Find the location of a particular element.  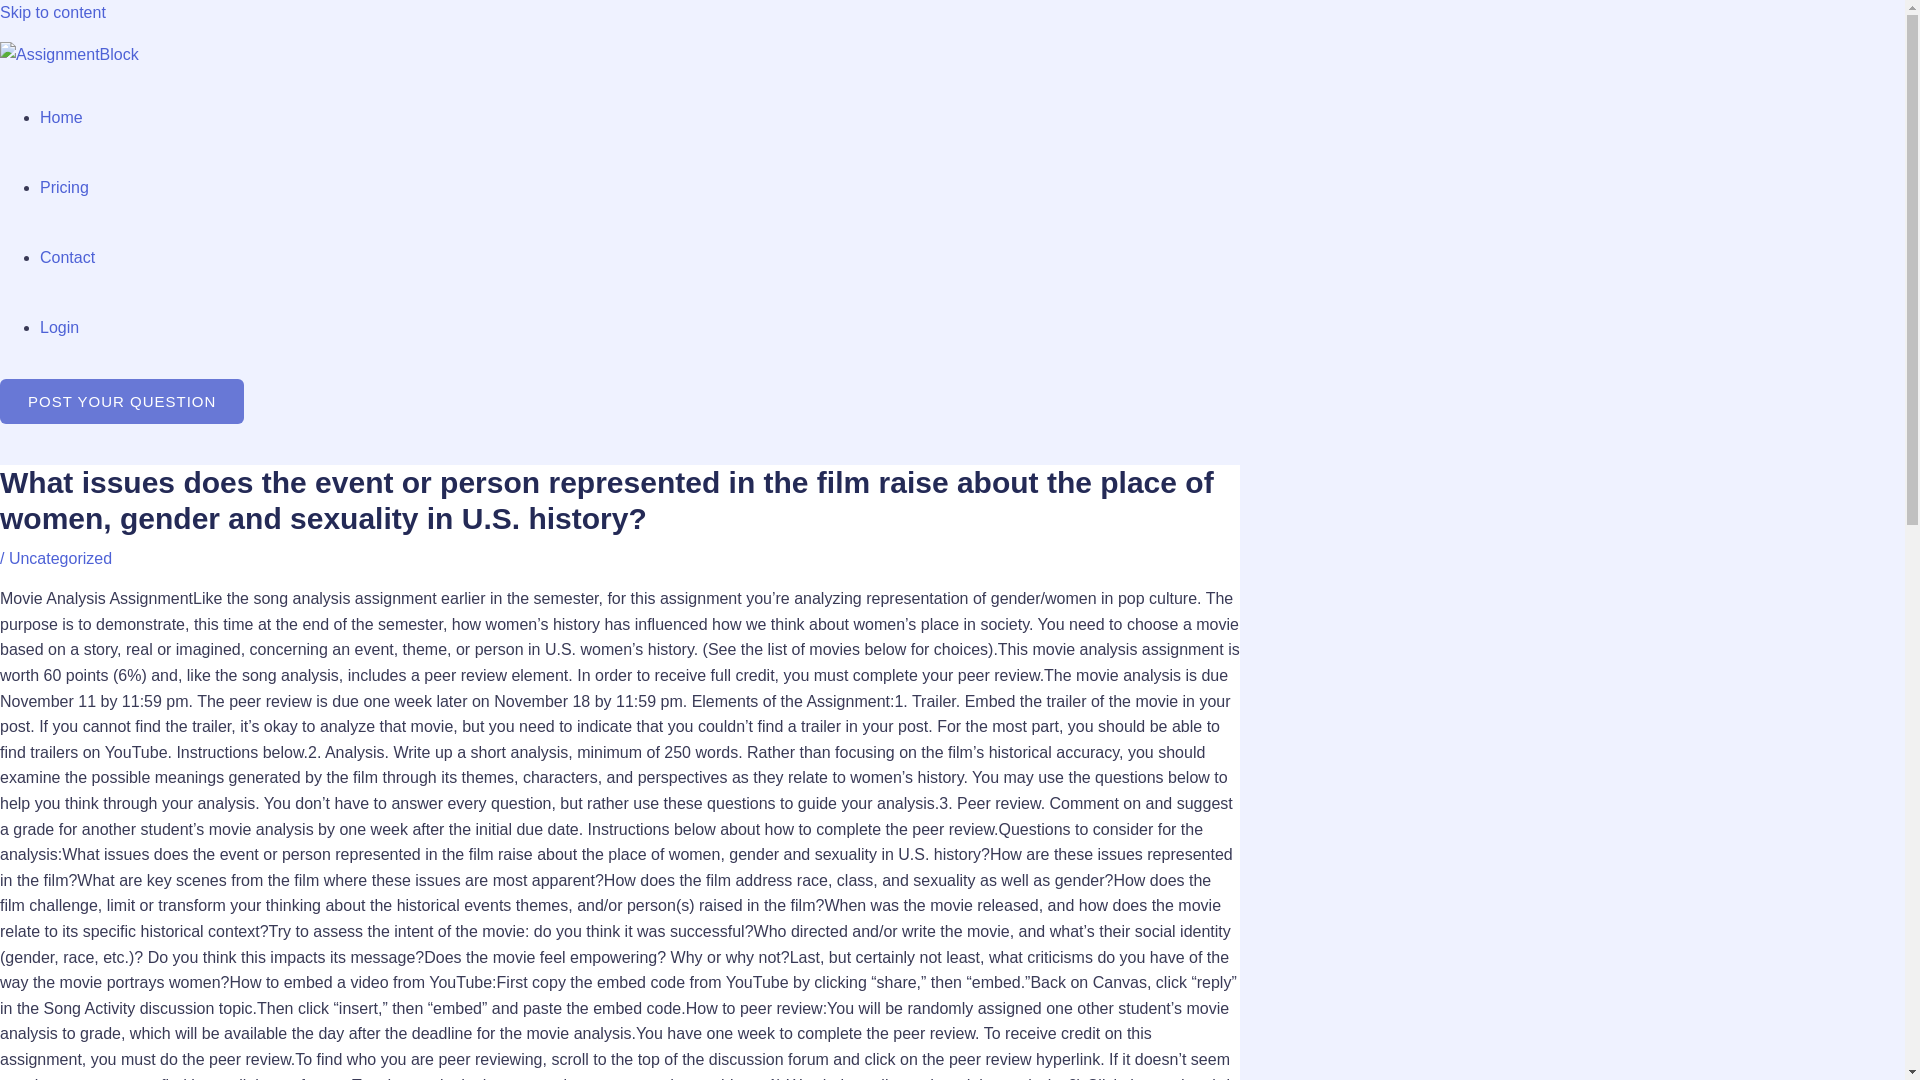

POST YOUR QUESTION is located at coordinates (122, 402).